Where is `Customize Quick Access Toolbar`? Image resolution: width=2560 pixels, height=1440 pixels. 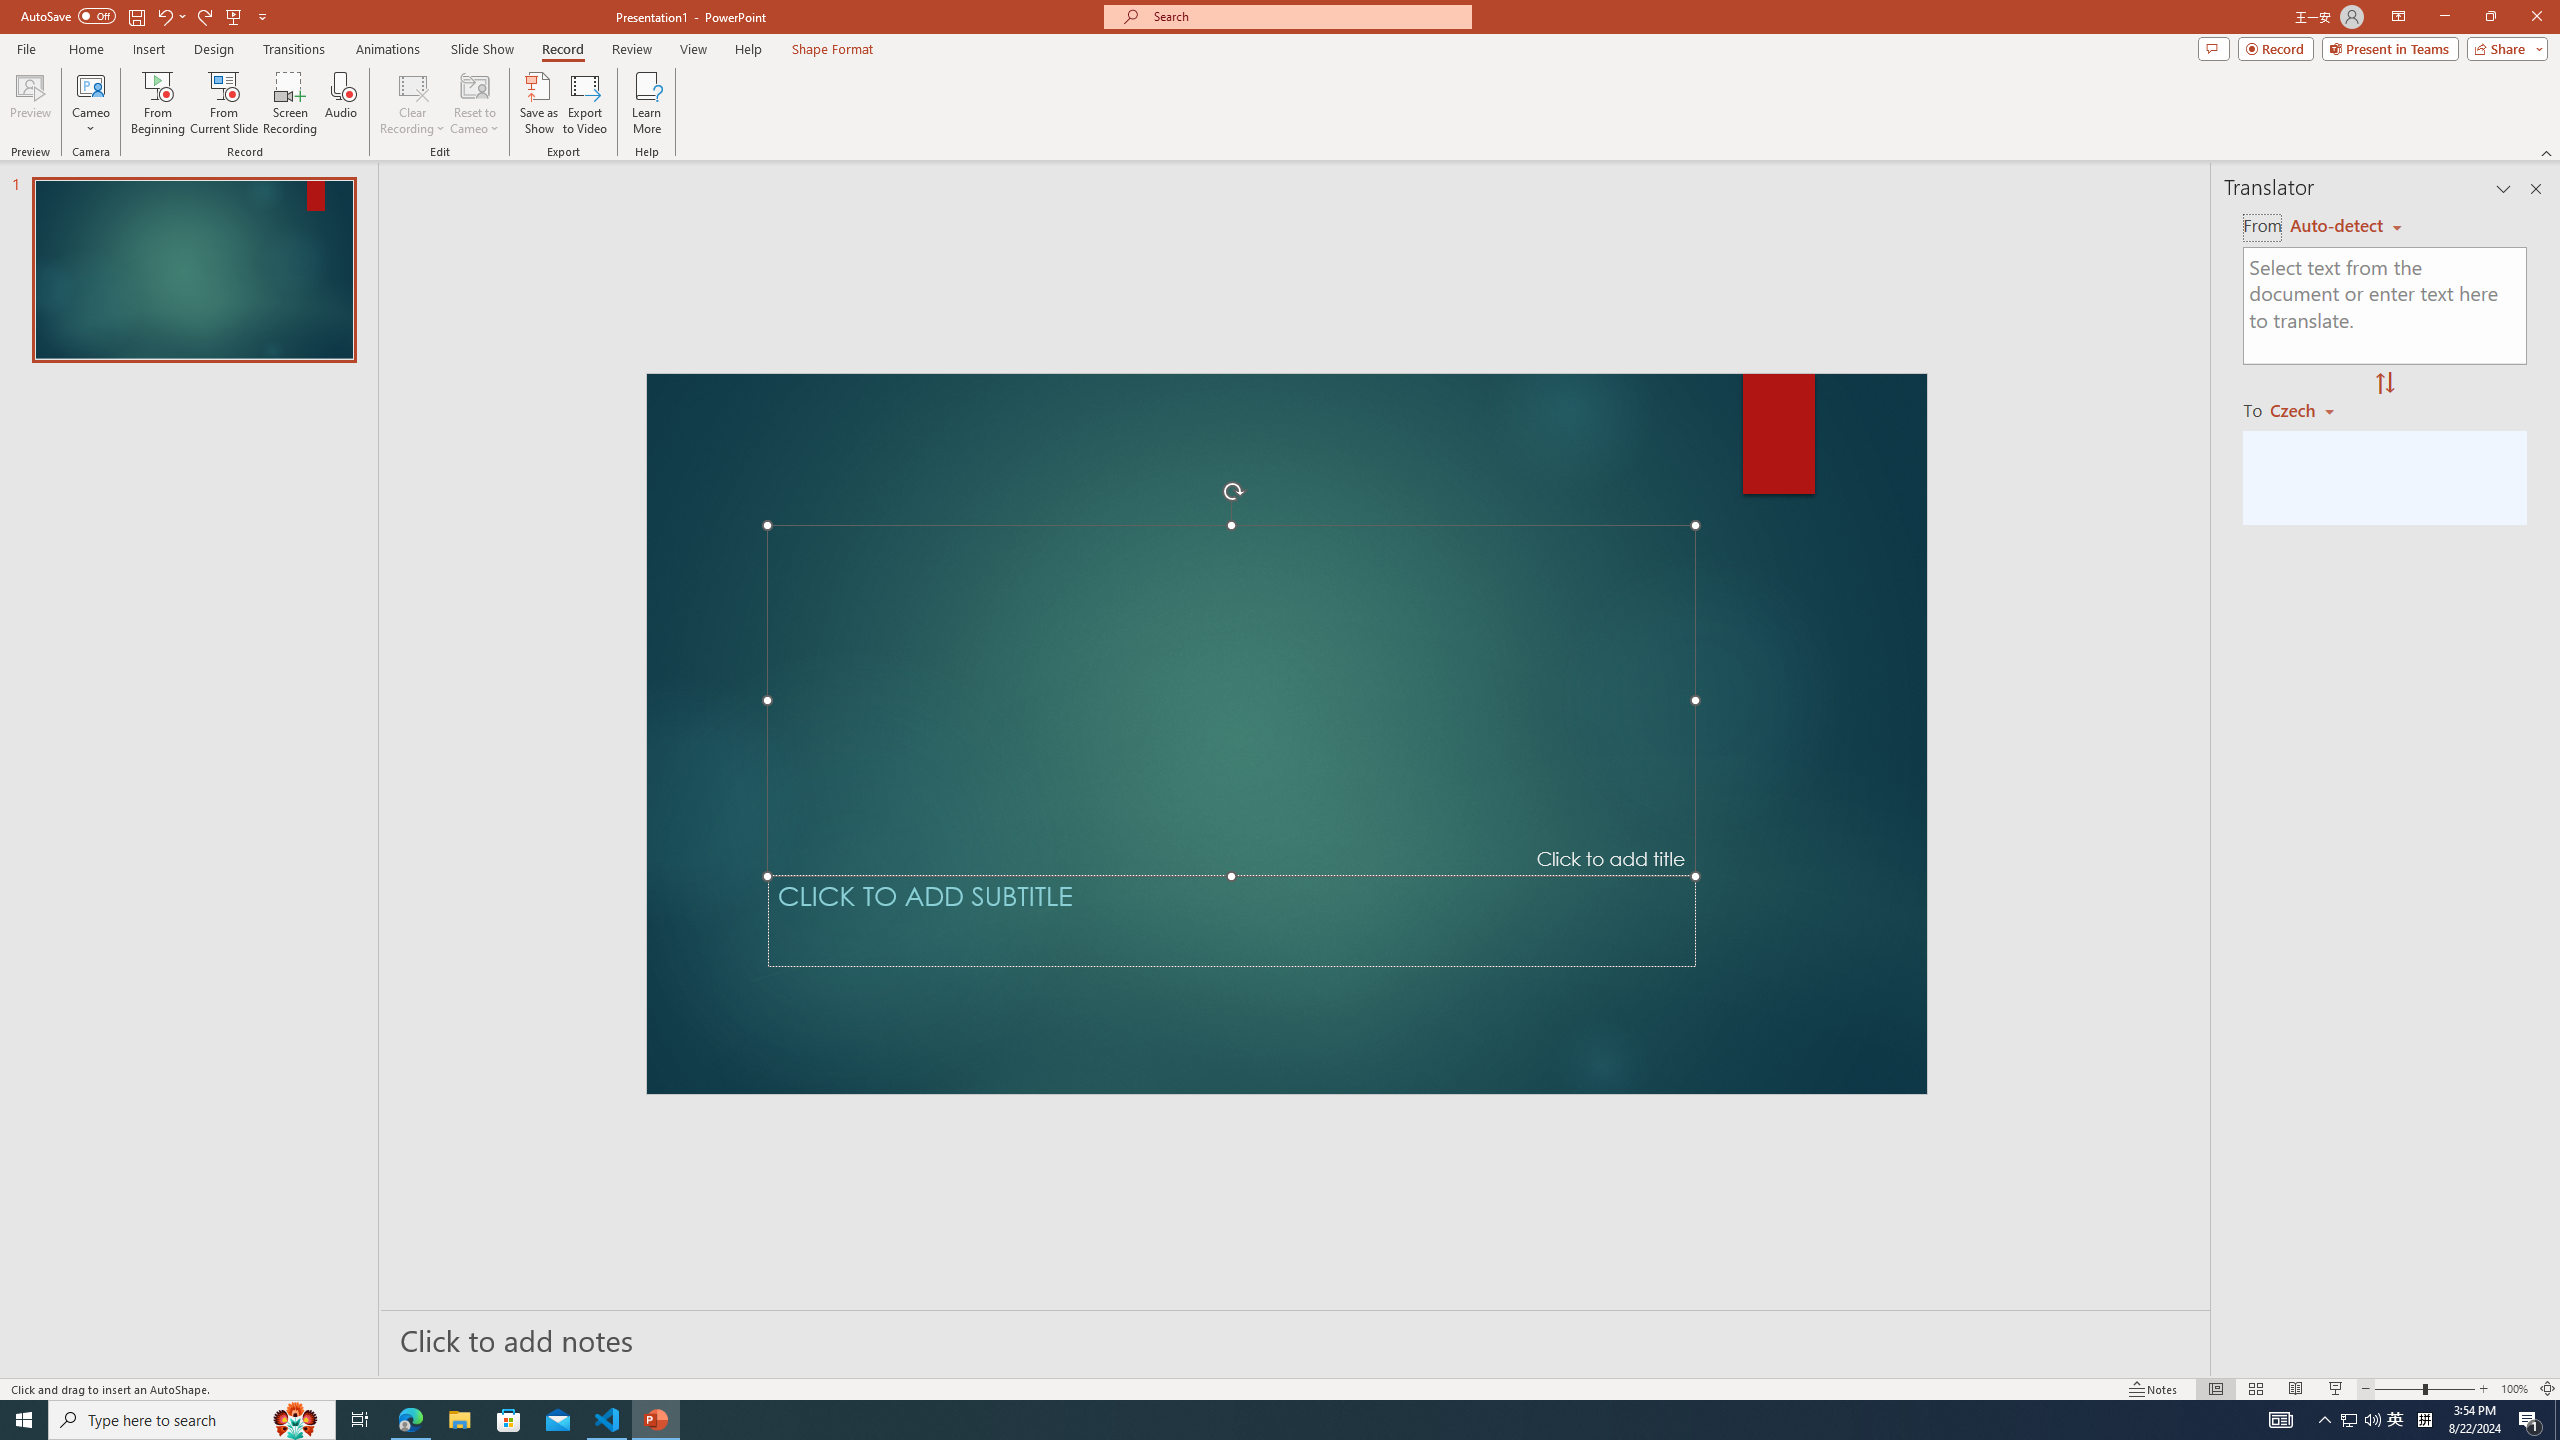 Customize Quick Access Toolbar is located at coordinates (262, 16).